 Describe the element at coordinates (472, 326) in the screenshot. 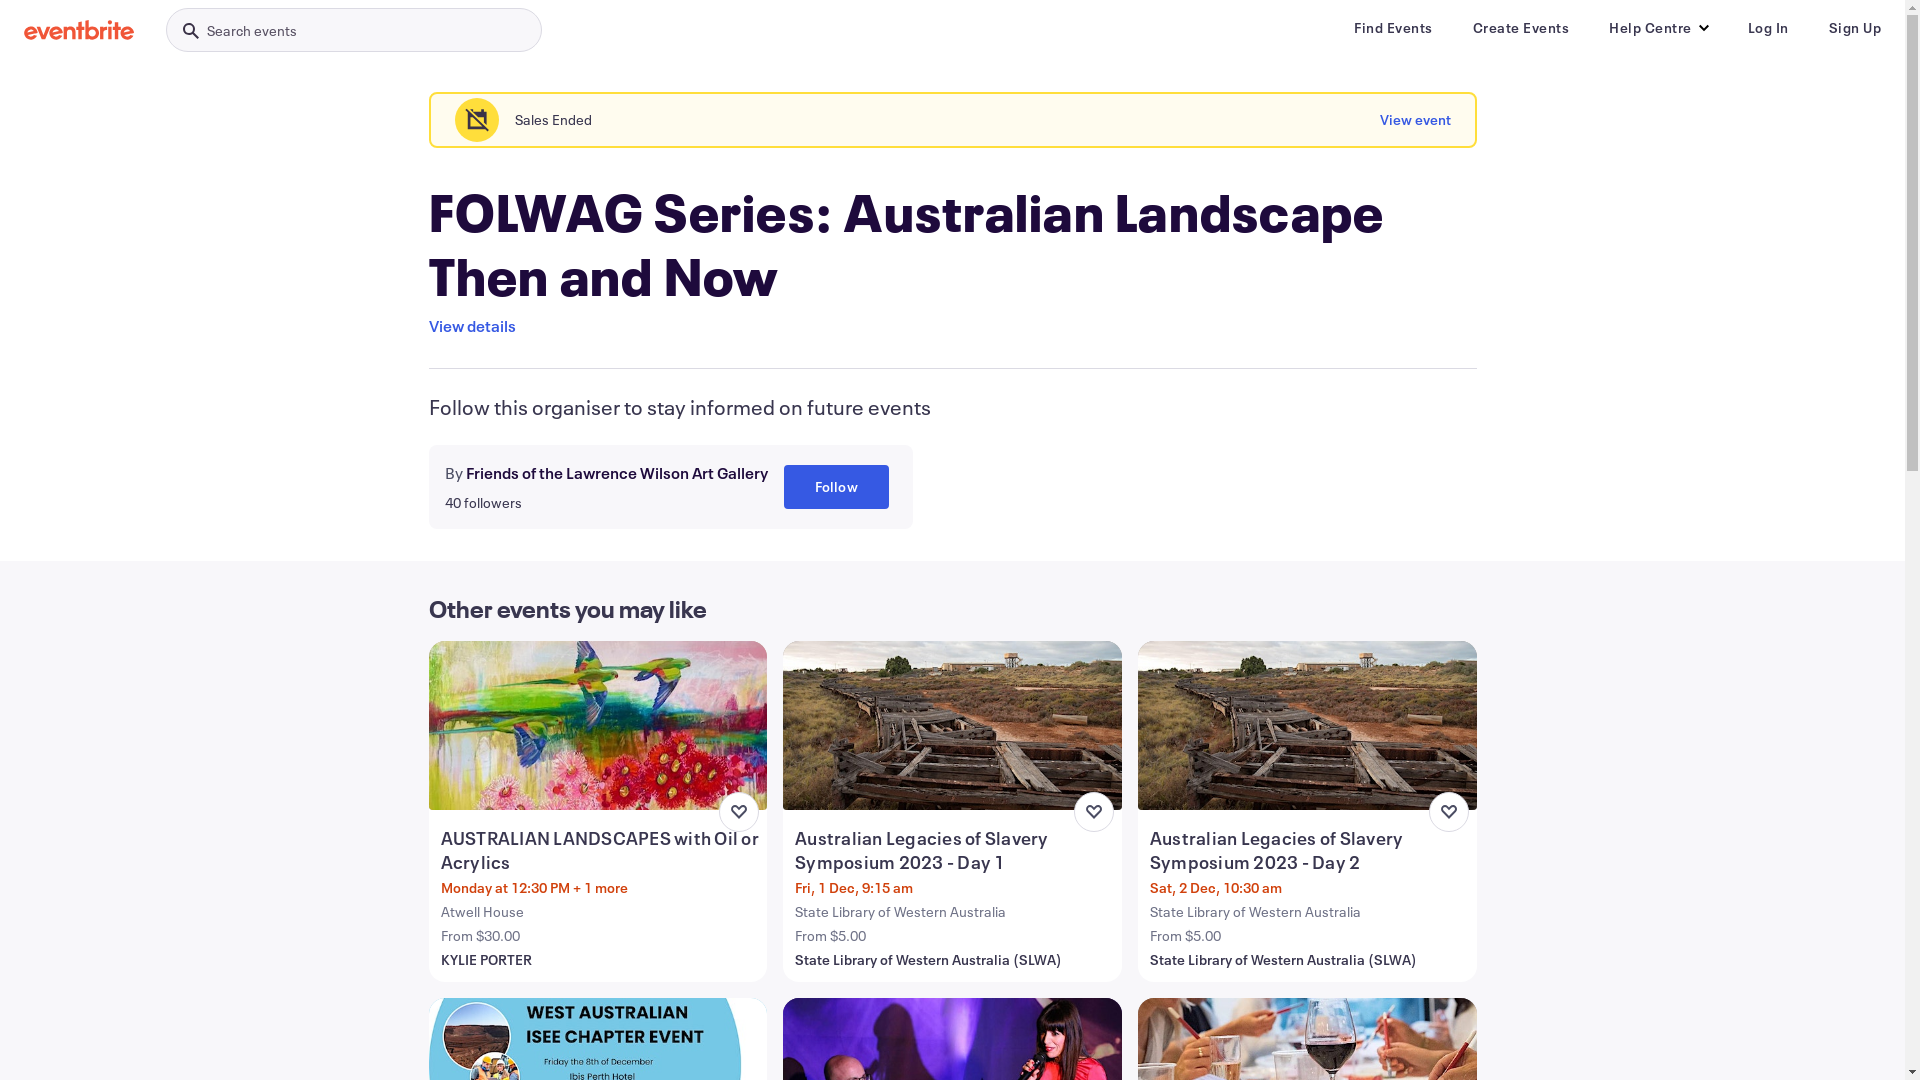

I see `View details` at that location.